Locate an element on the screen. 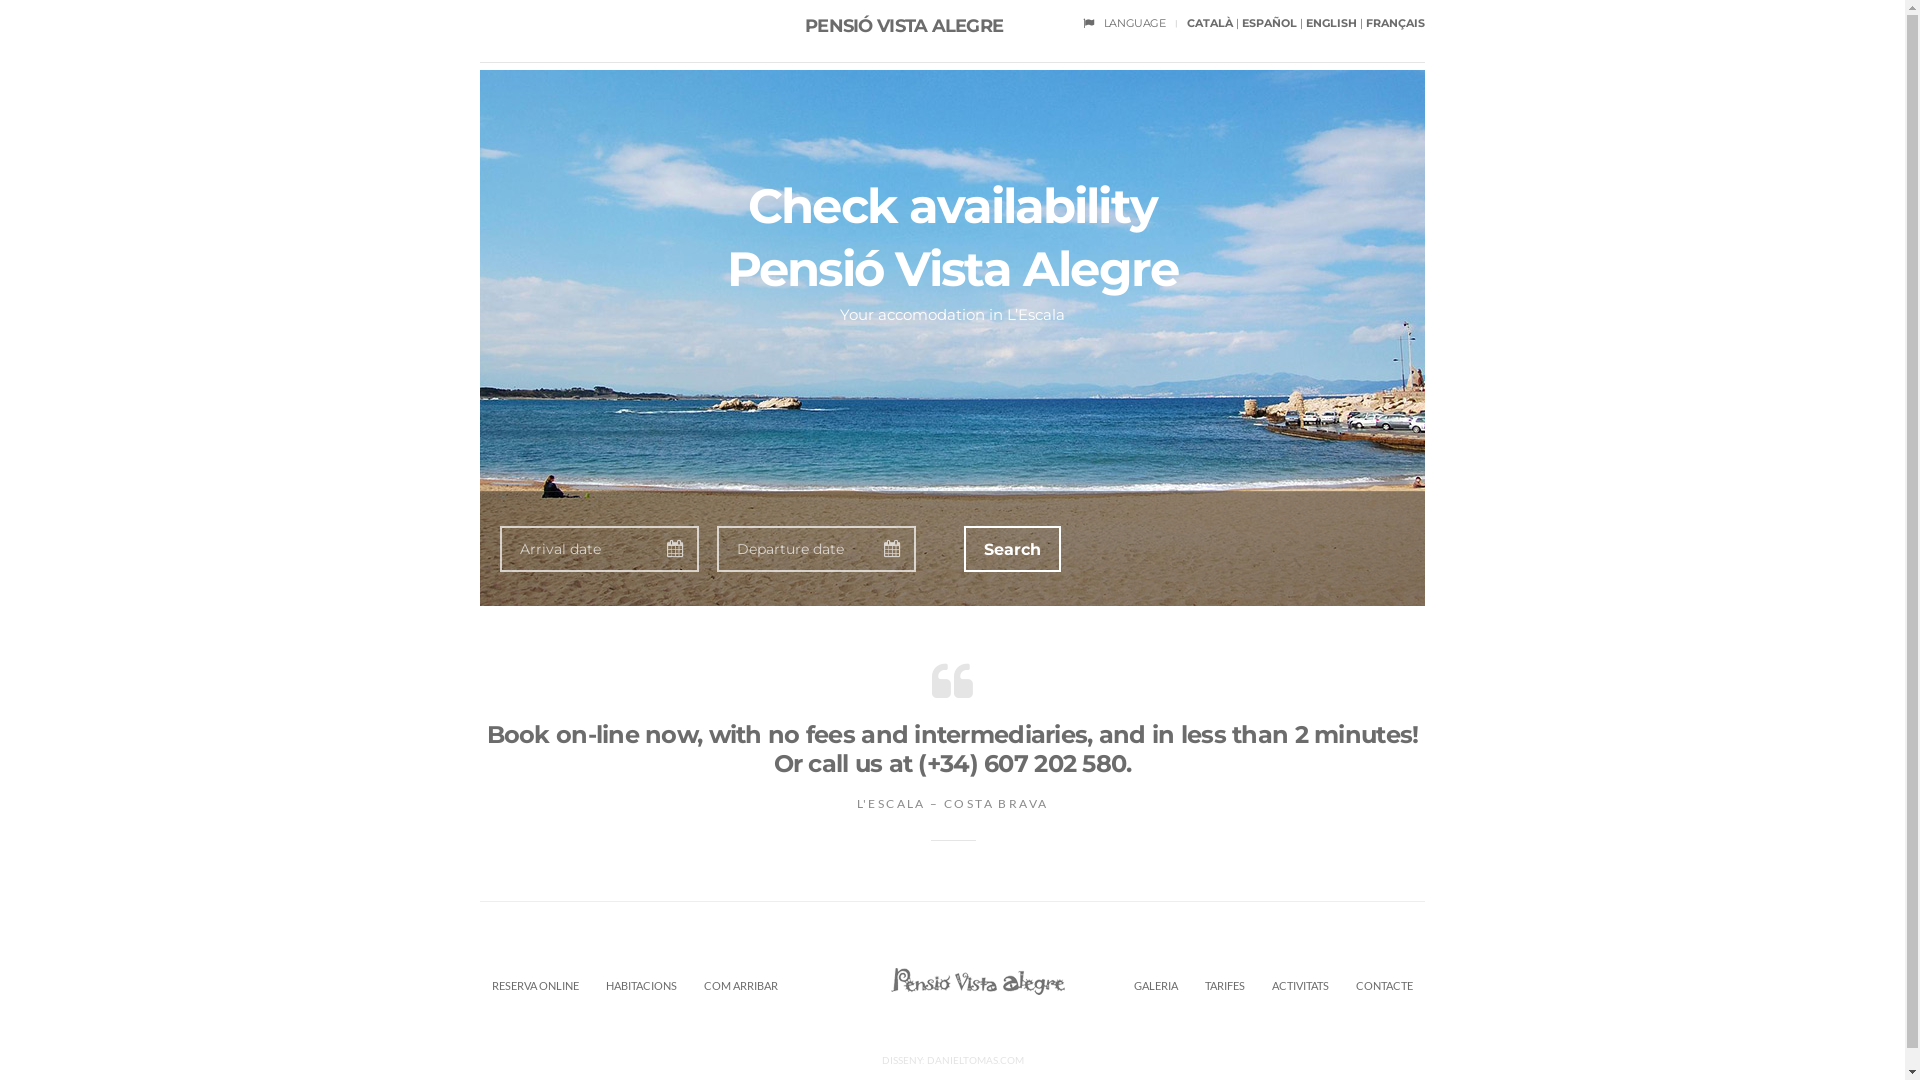  Search is located at coordinates (1012, 549).